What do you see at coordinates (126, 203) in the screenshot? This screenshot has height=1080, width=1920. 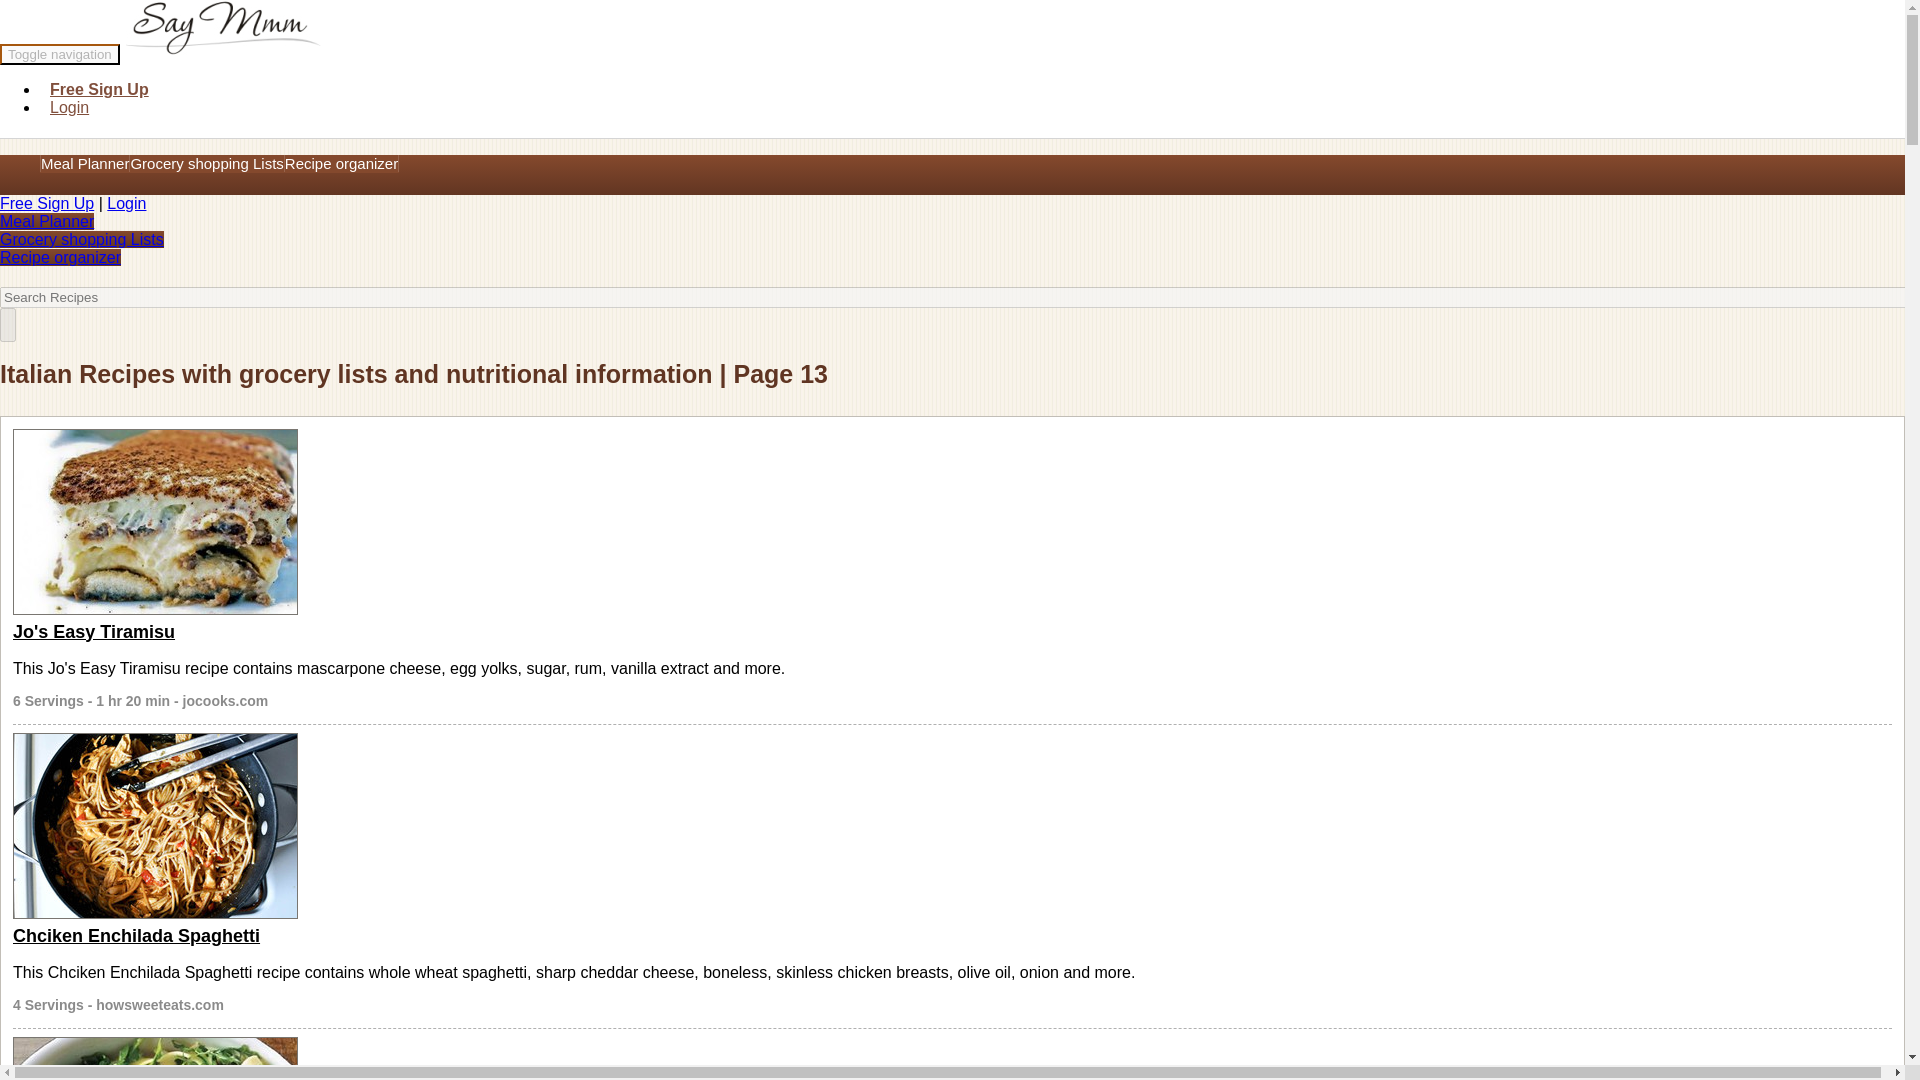 I see `Login - Say Mmm` at bounding box center [126, 203].